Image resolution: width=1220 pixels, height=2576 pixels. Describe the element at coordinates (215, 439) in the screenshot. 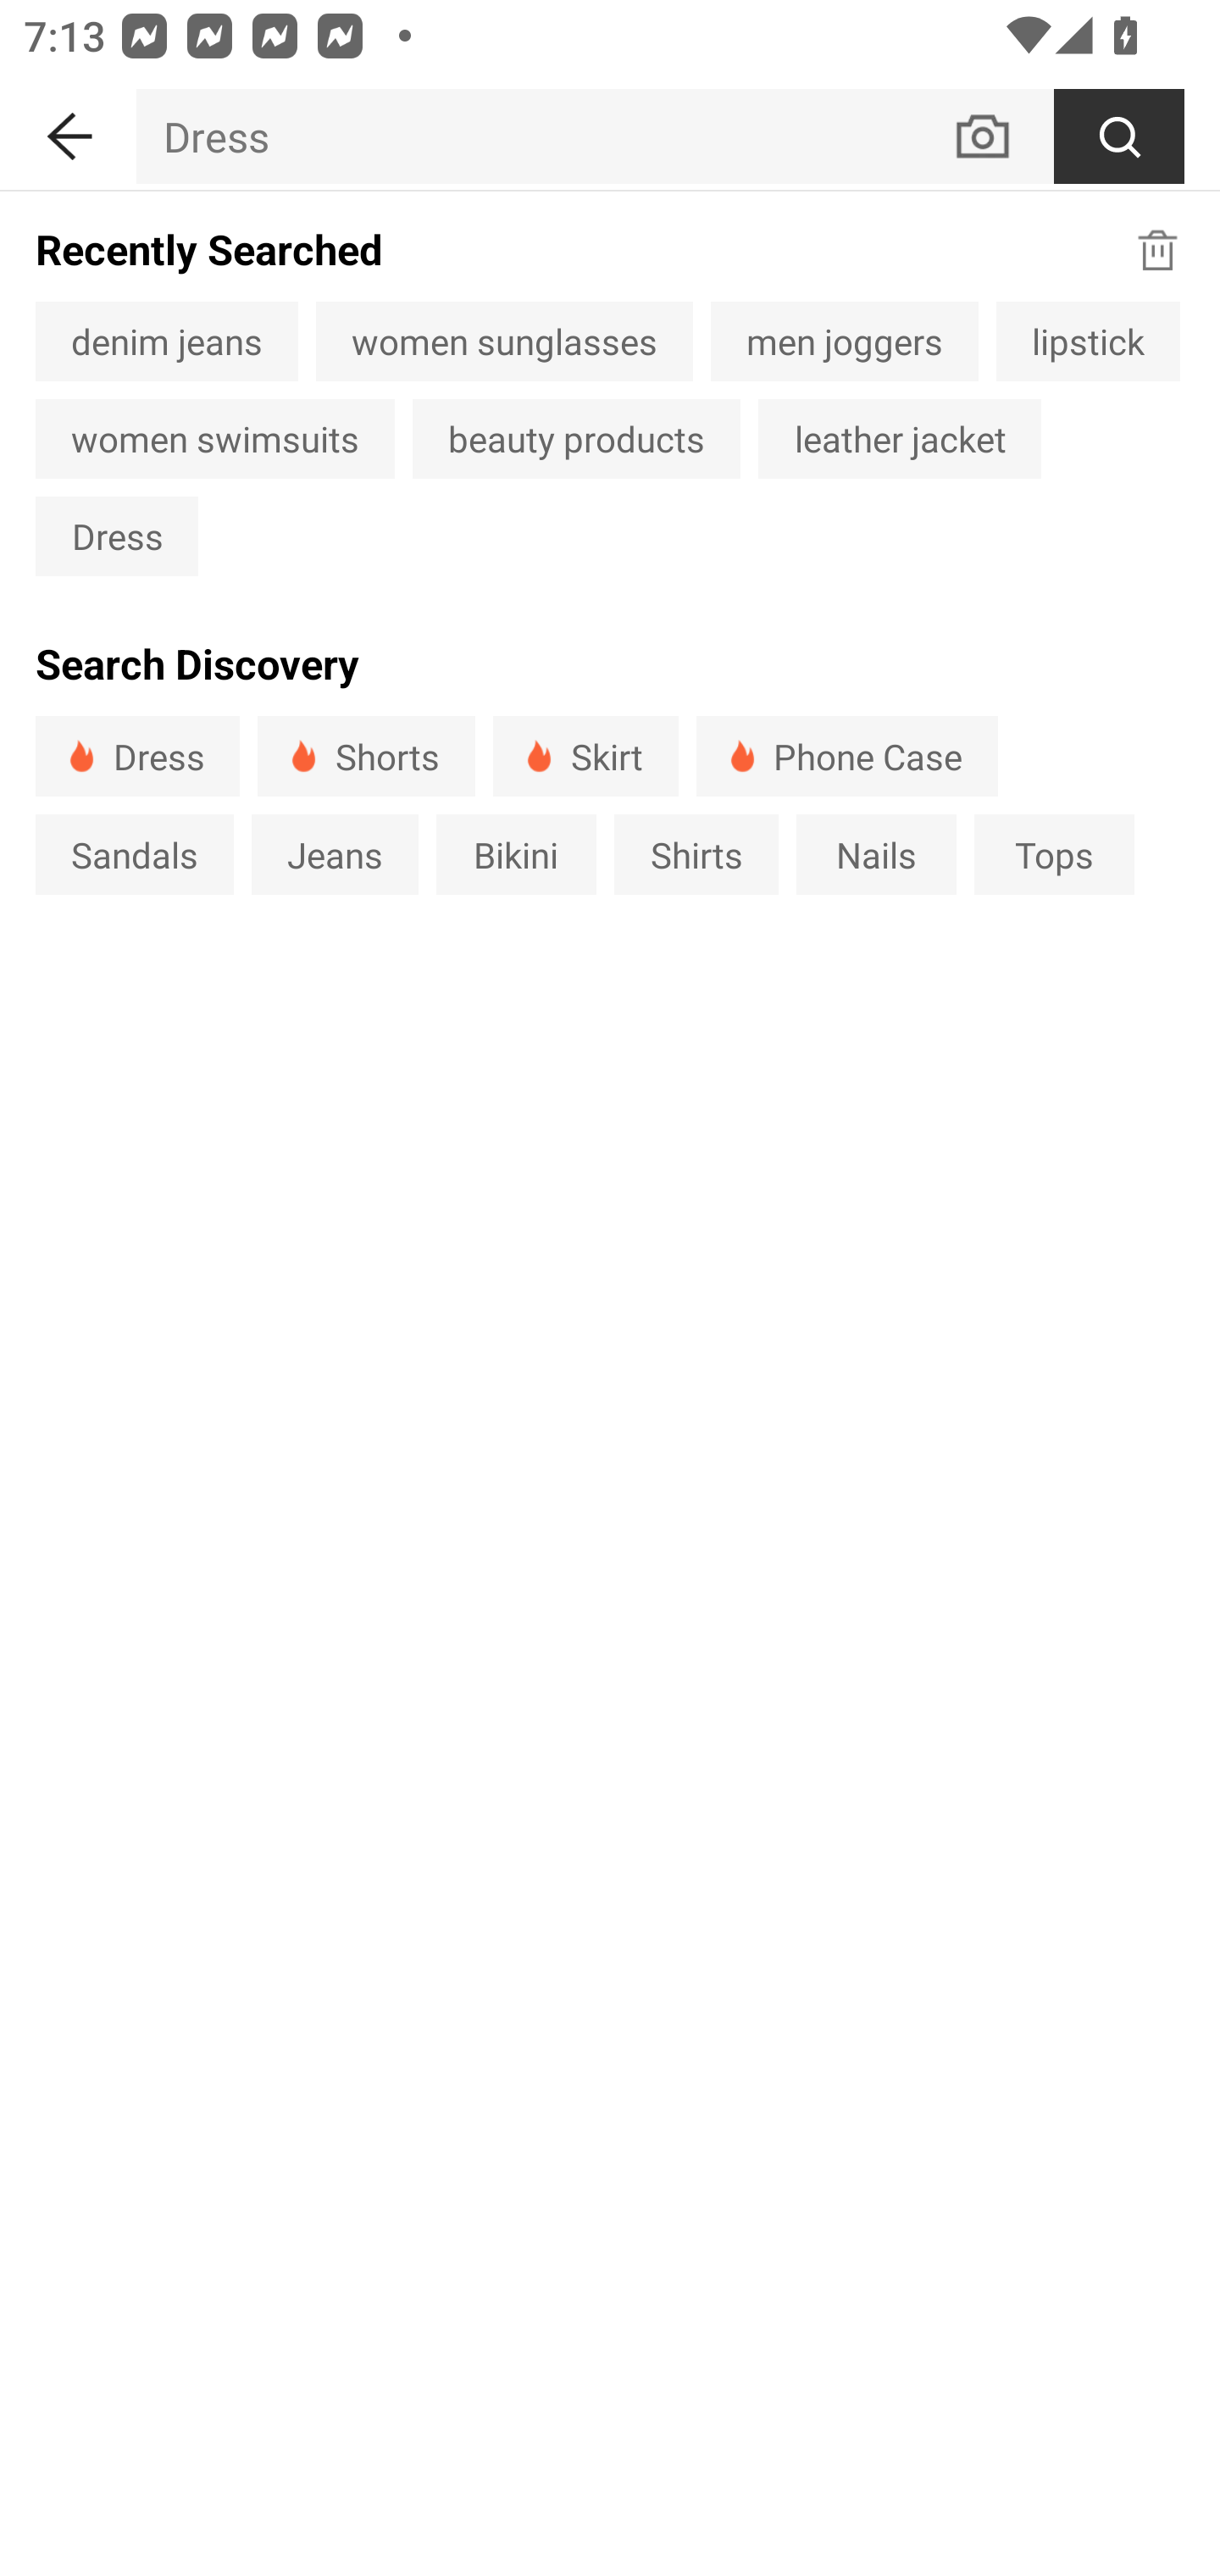

I see `women swimsuits` at that location.